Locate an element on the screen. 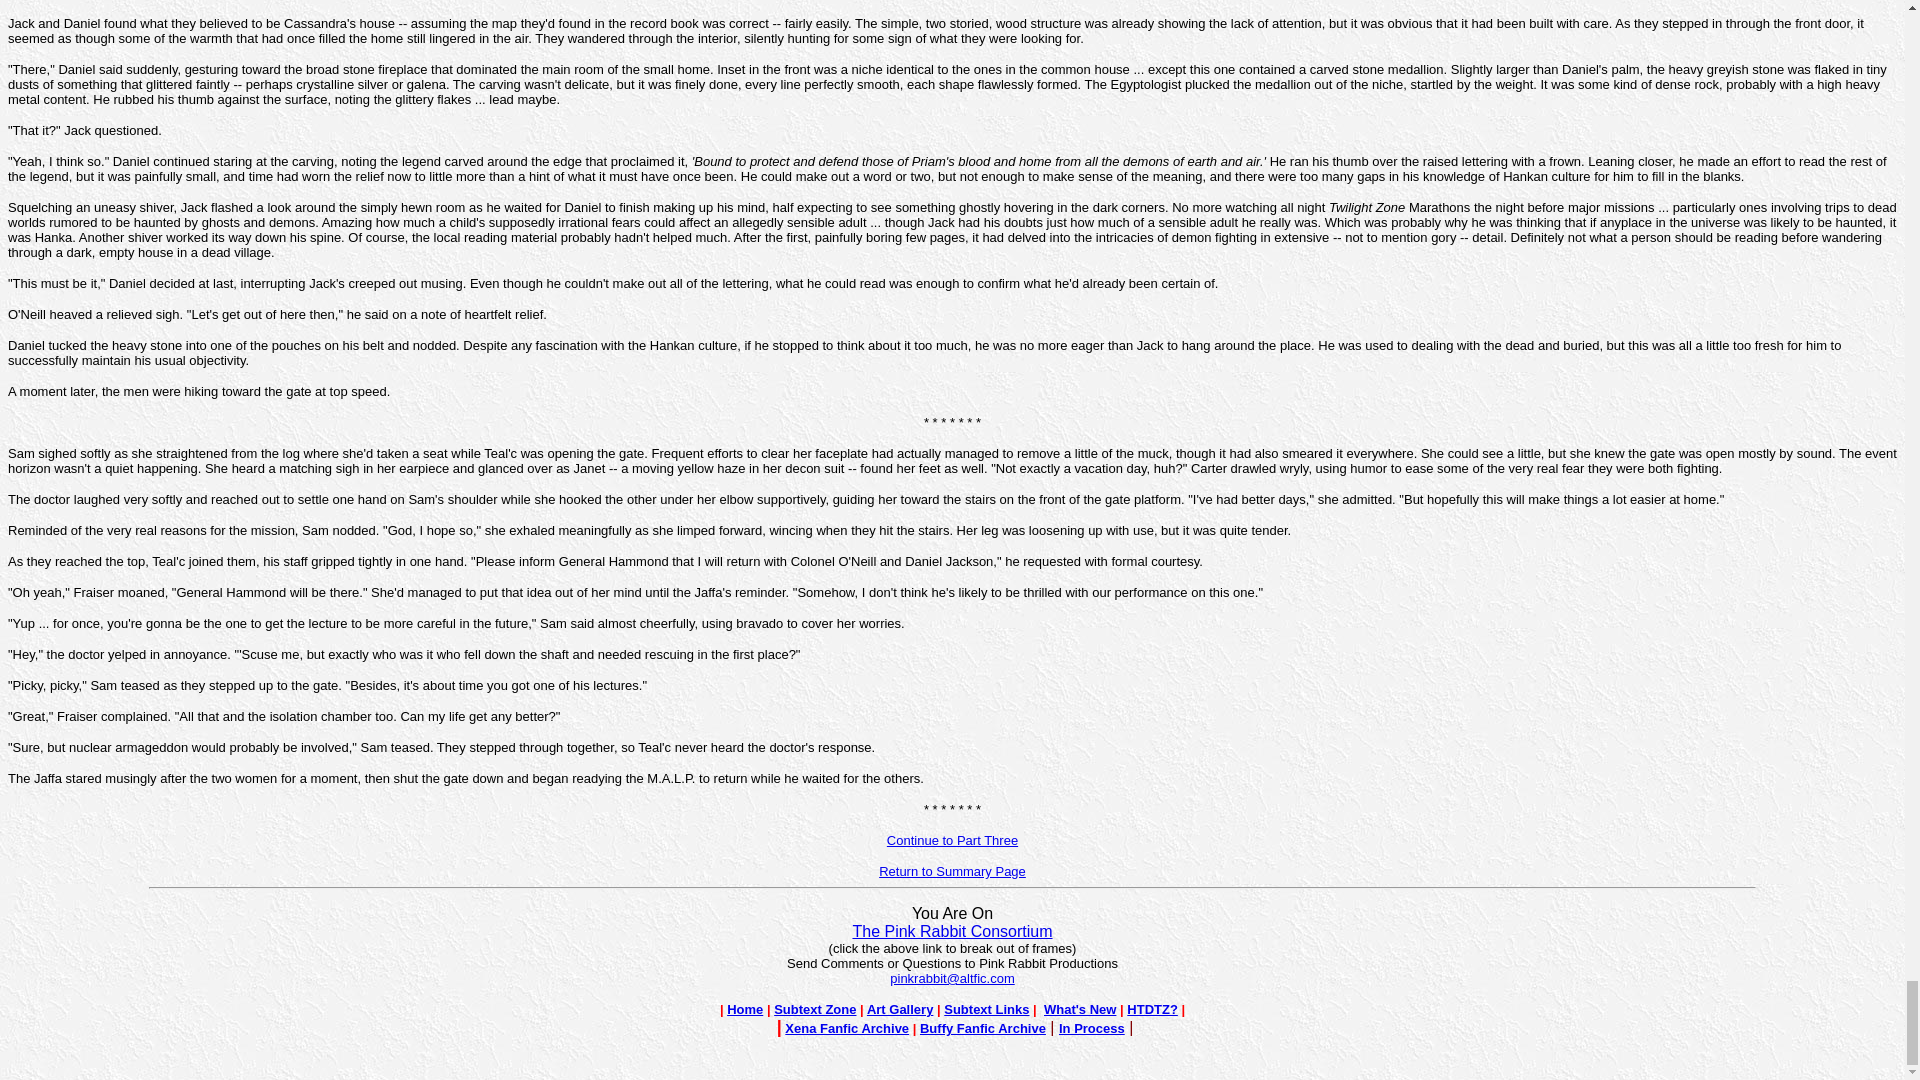 The width and height of the screenshot is (1920, 1080). Return to Summary Page is located at coordinates (952, 870).